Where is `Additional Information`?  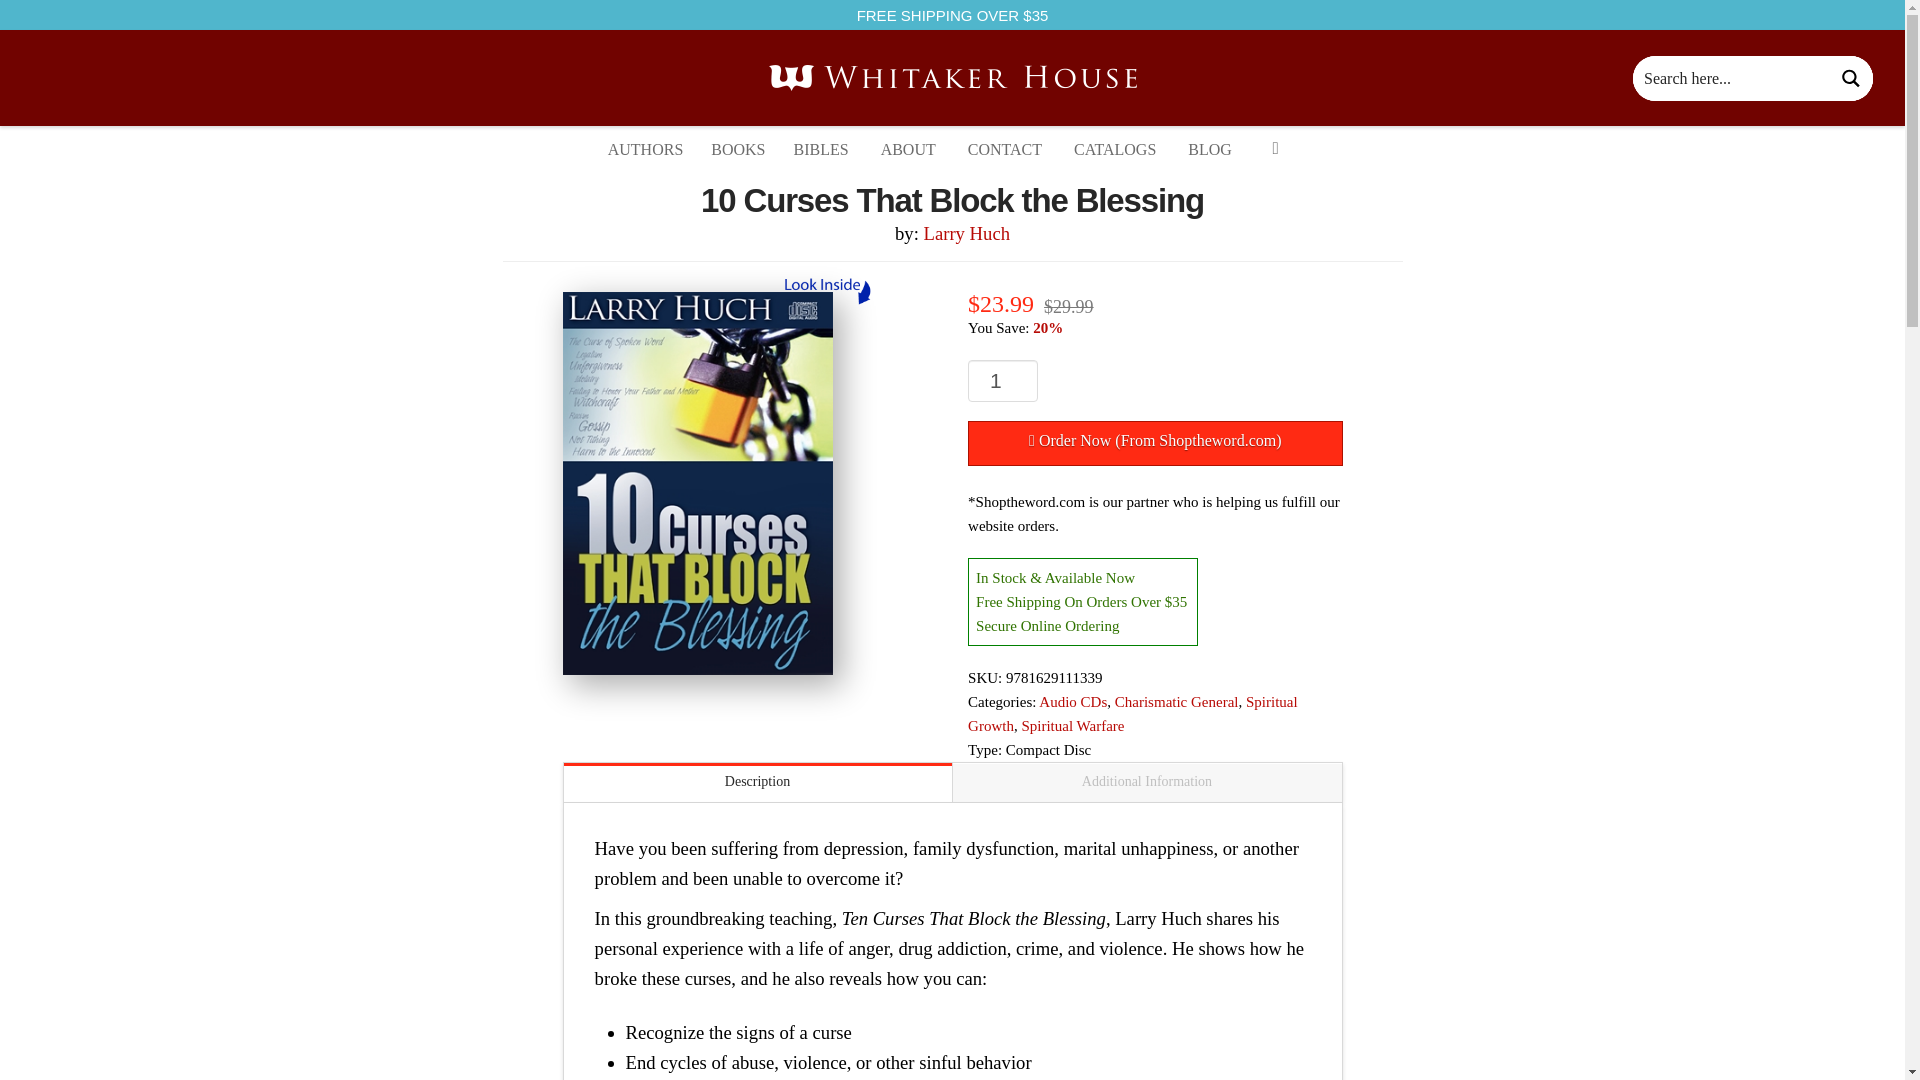
Additional Information is located at coordinates (1146, 782).